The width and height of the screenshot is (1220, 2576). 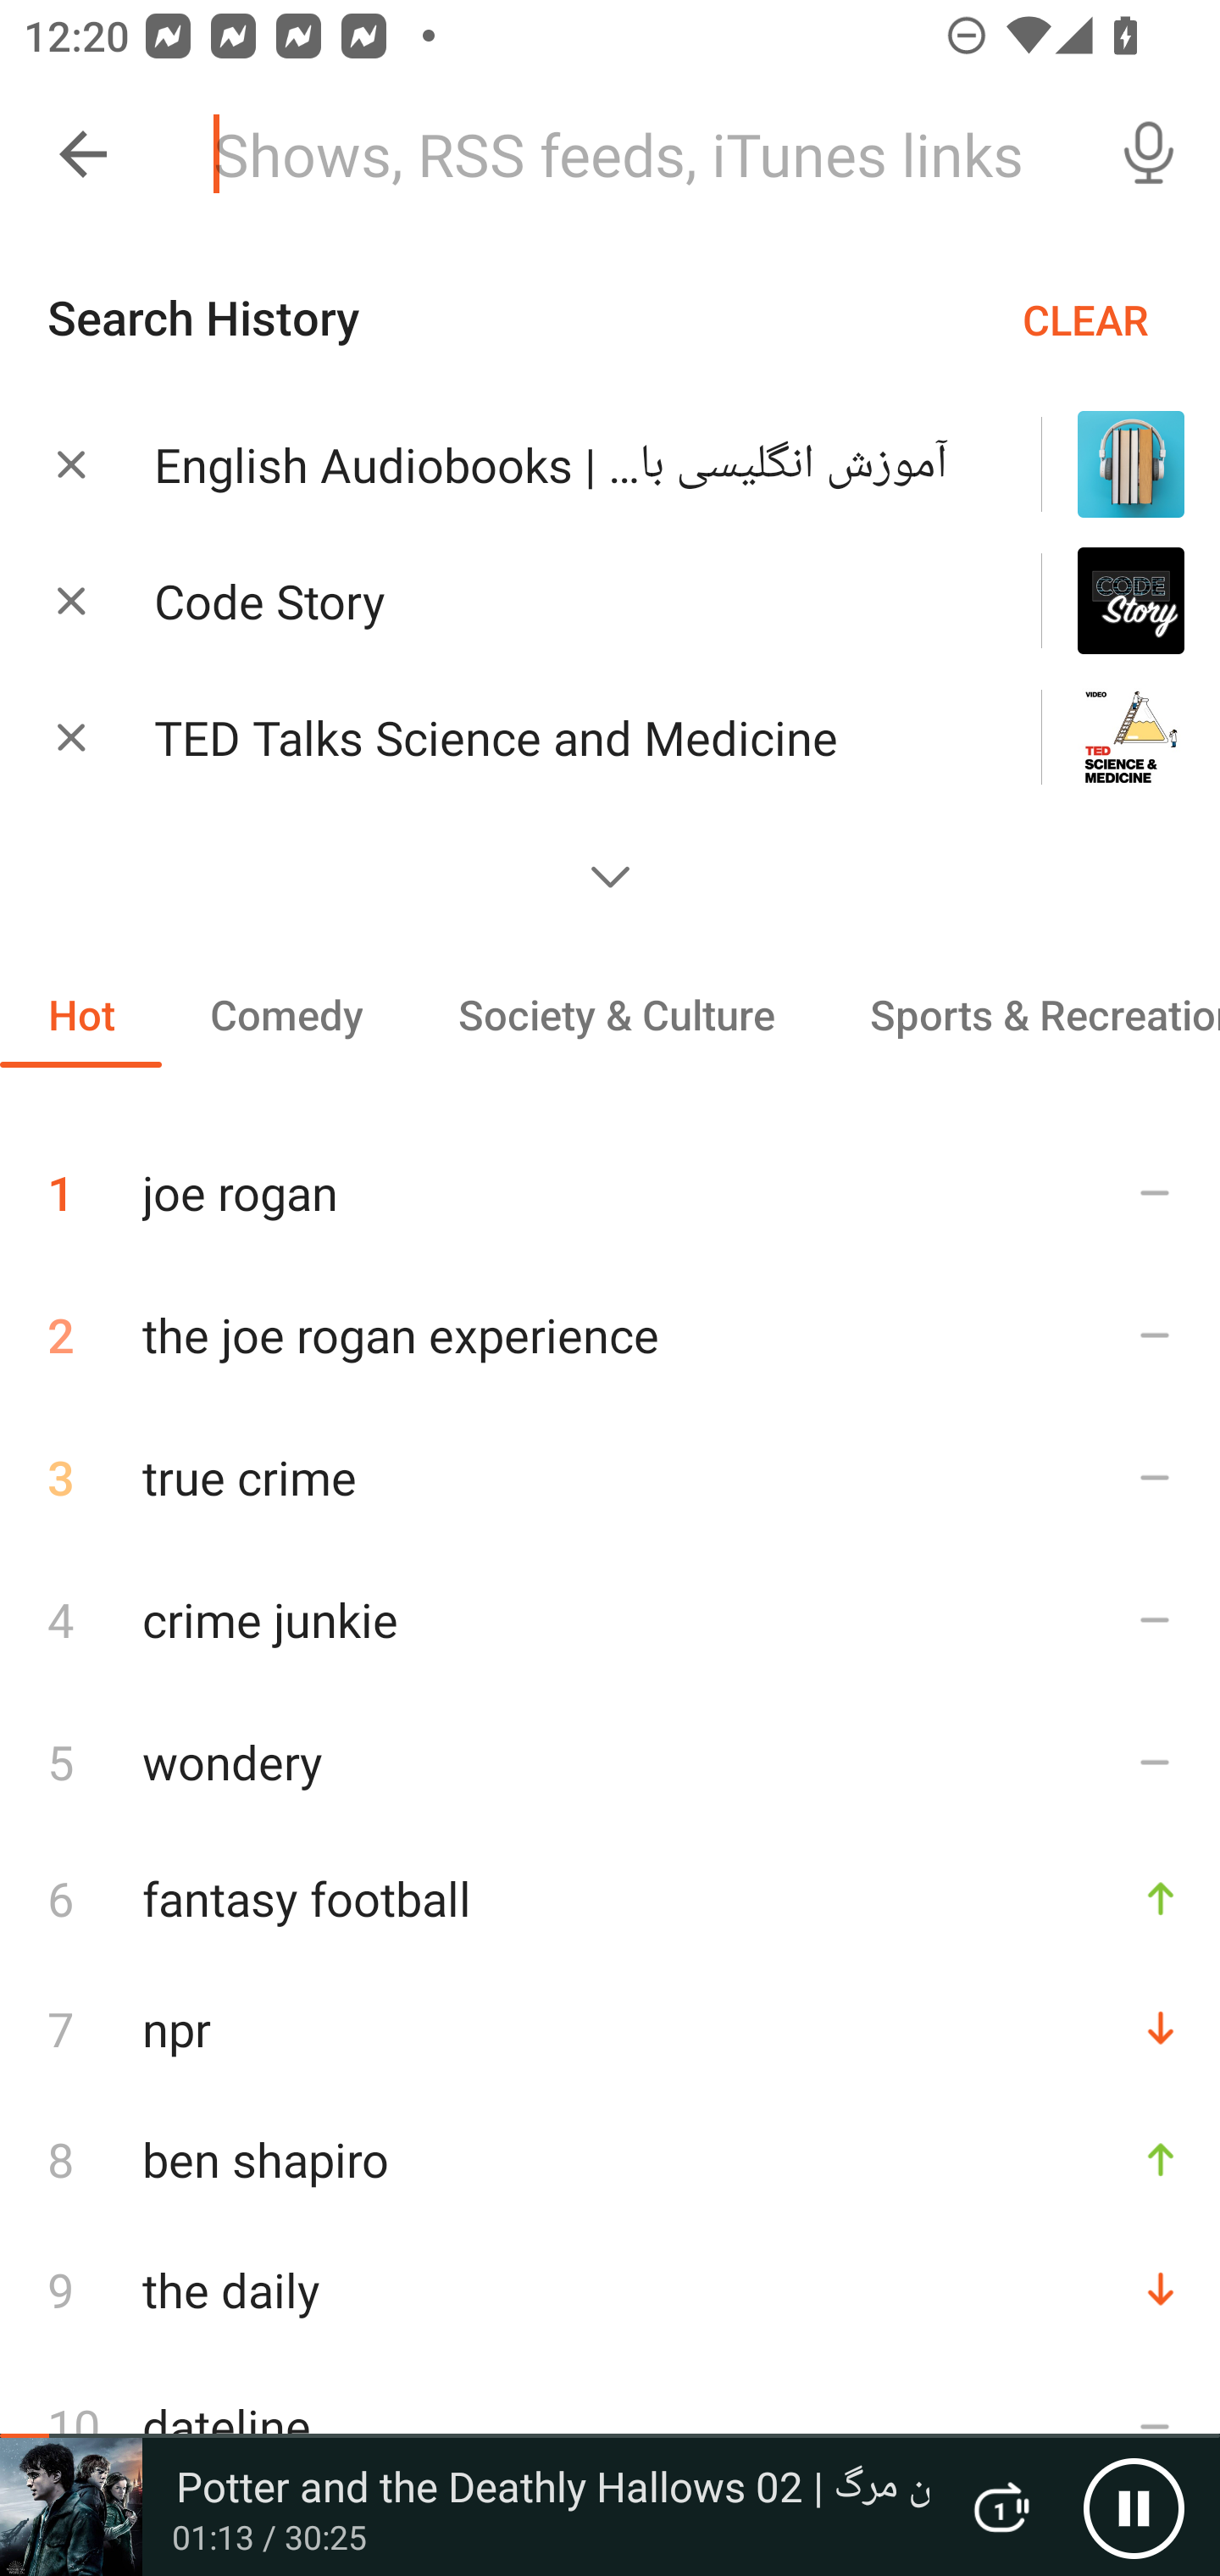 I want to click on CLEAR, so click(x=1085, y=319).